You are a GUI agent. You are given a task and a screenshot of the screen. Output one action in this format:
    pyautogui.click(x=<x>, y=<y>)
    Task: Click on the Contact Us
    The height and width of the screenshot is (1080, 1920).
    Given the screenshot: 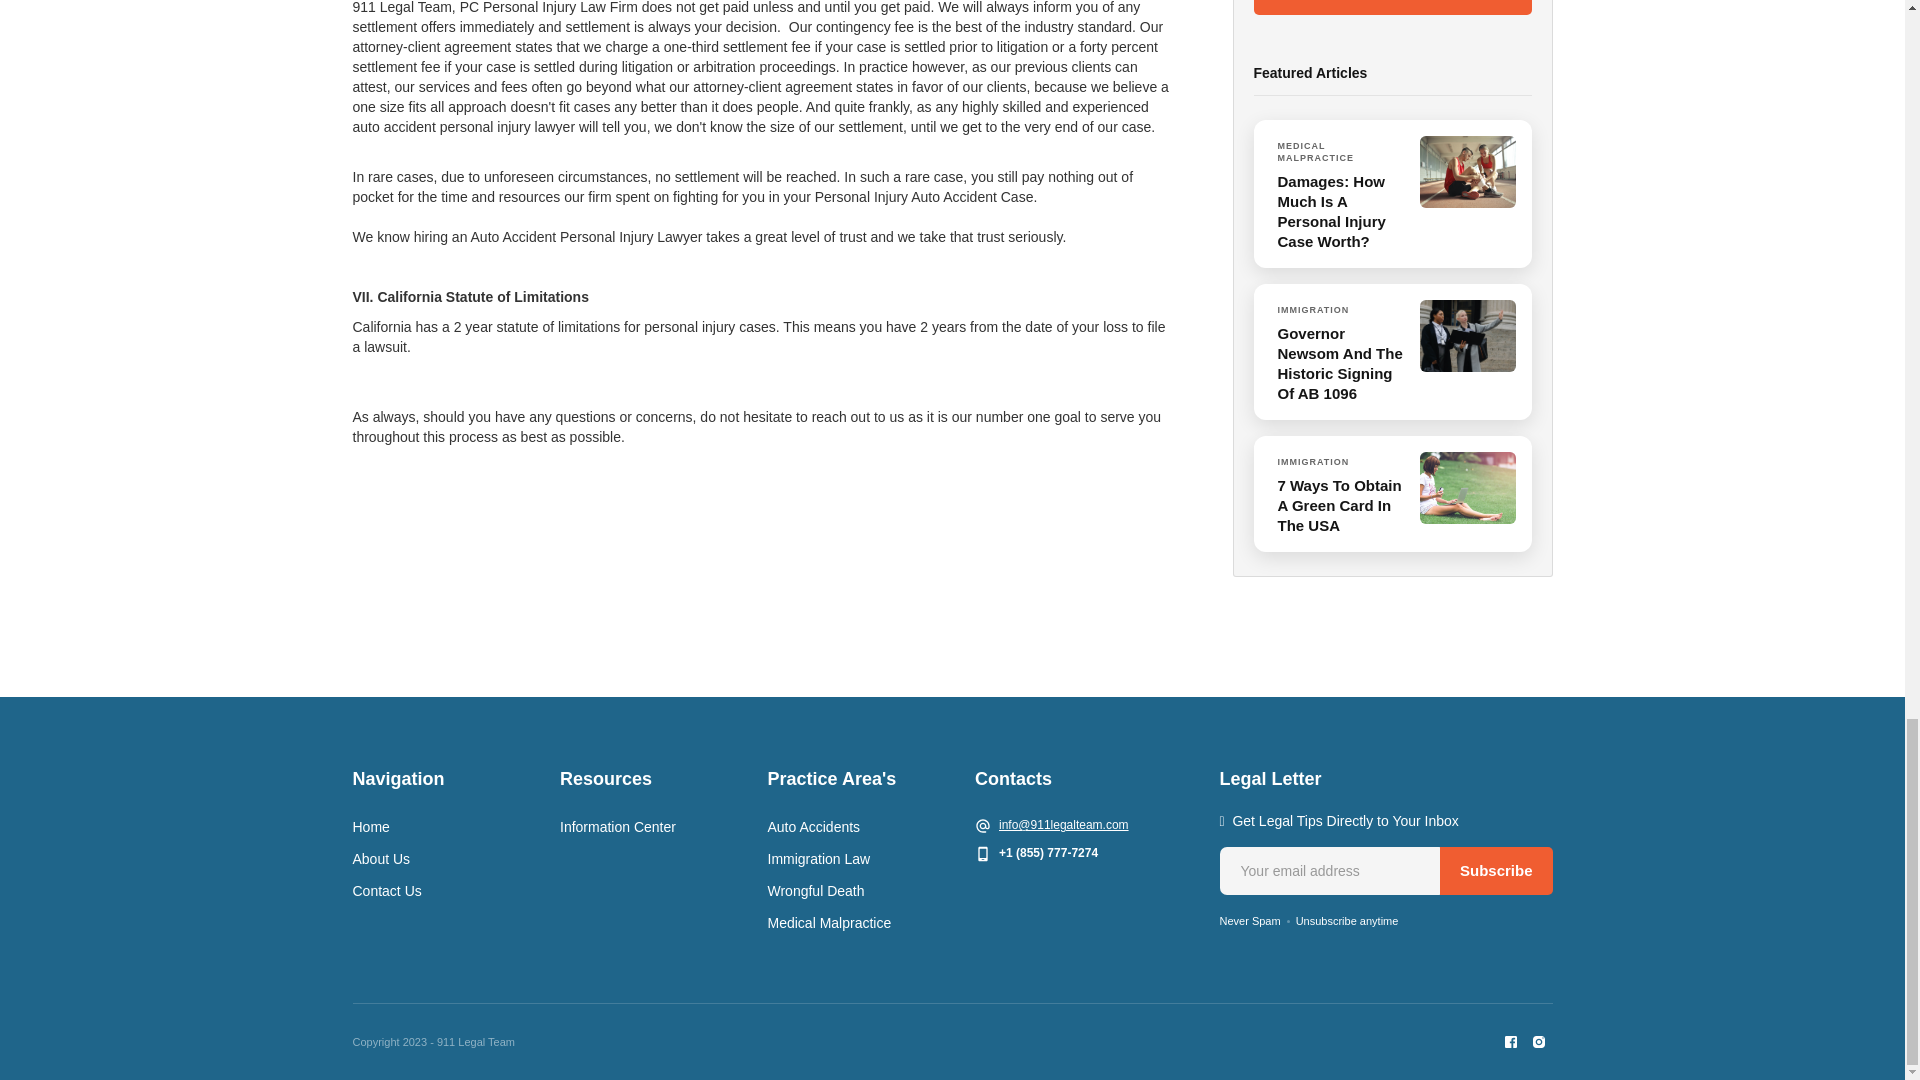 What is the action you would take?
    pyautogui.click(x=386, y=890)
    